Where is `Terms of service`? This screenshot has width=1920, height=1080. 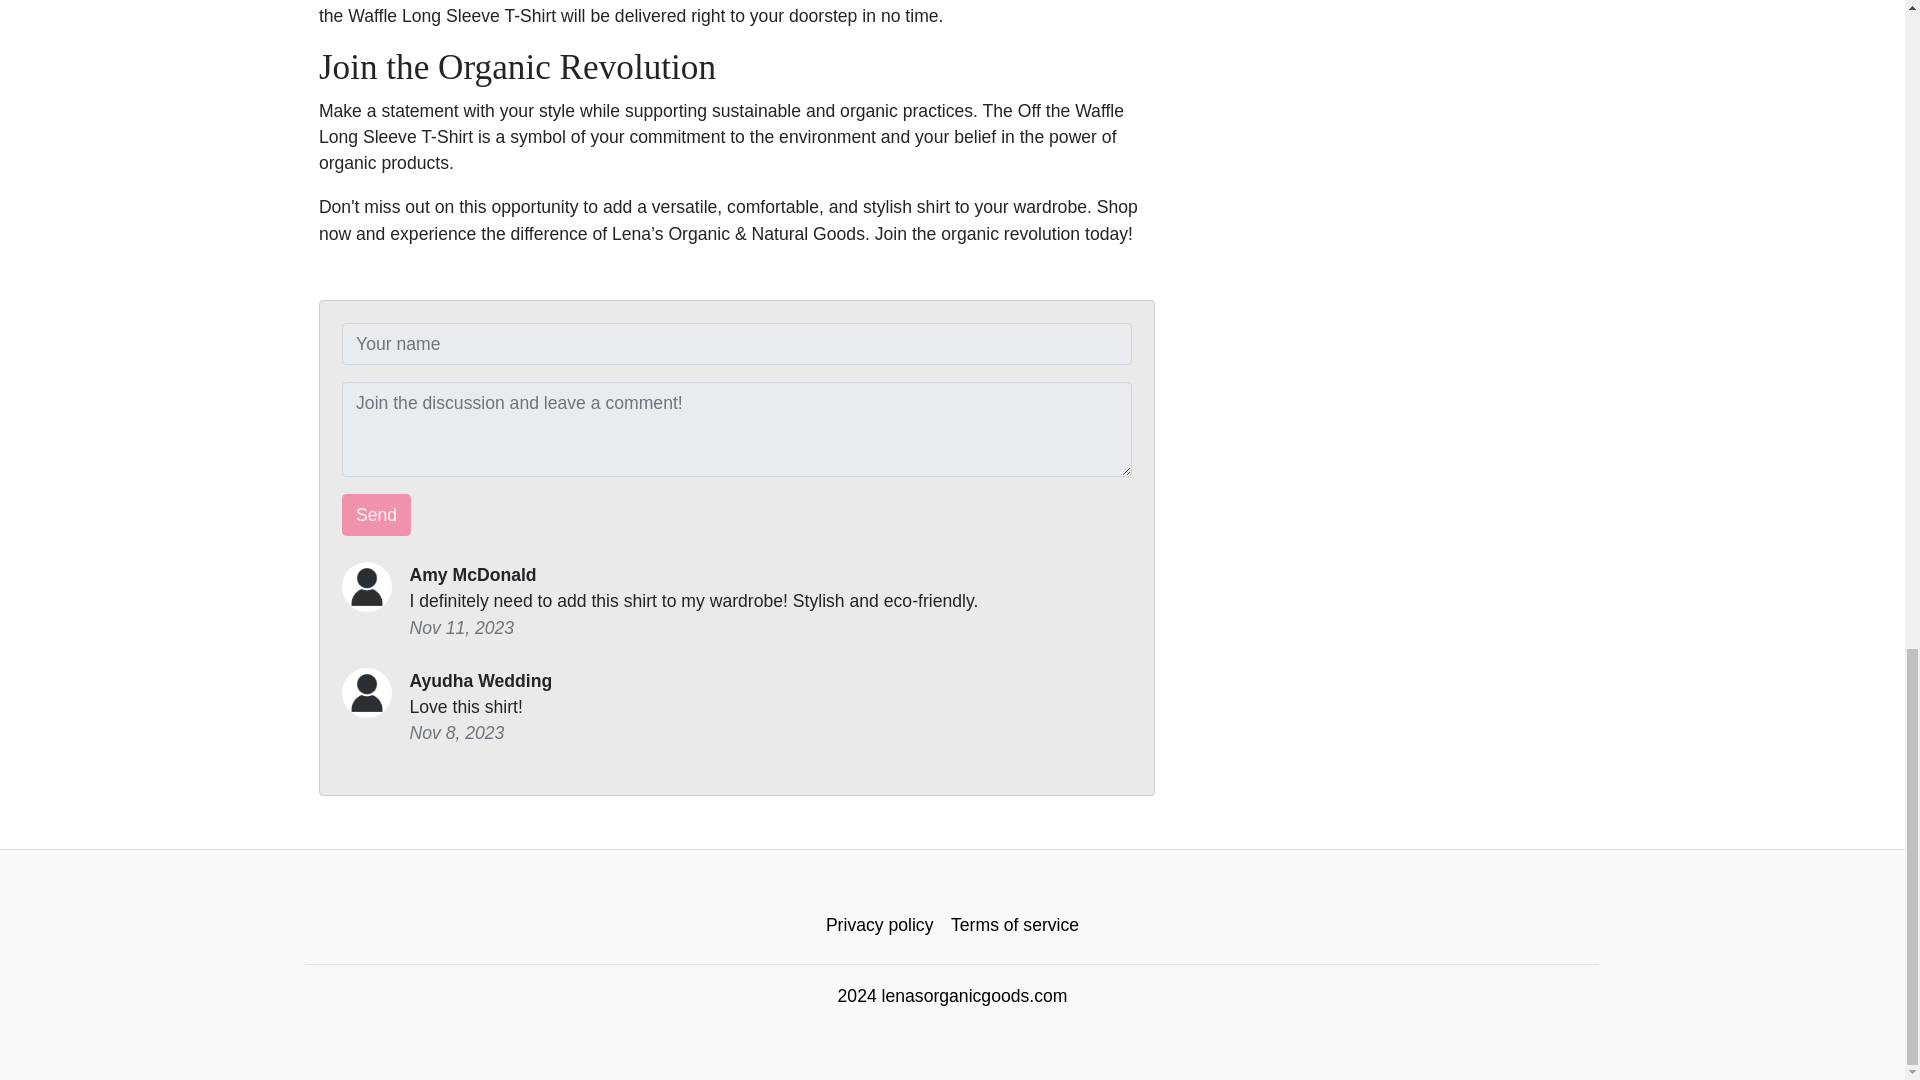
Terms of service is located at coordinates (1015, 924).